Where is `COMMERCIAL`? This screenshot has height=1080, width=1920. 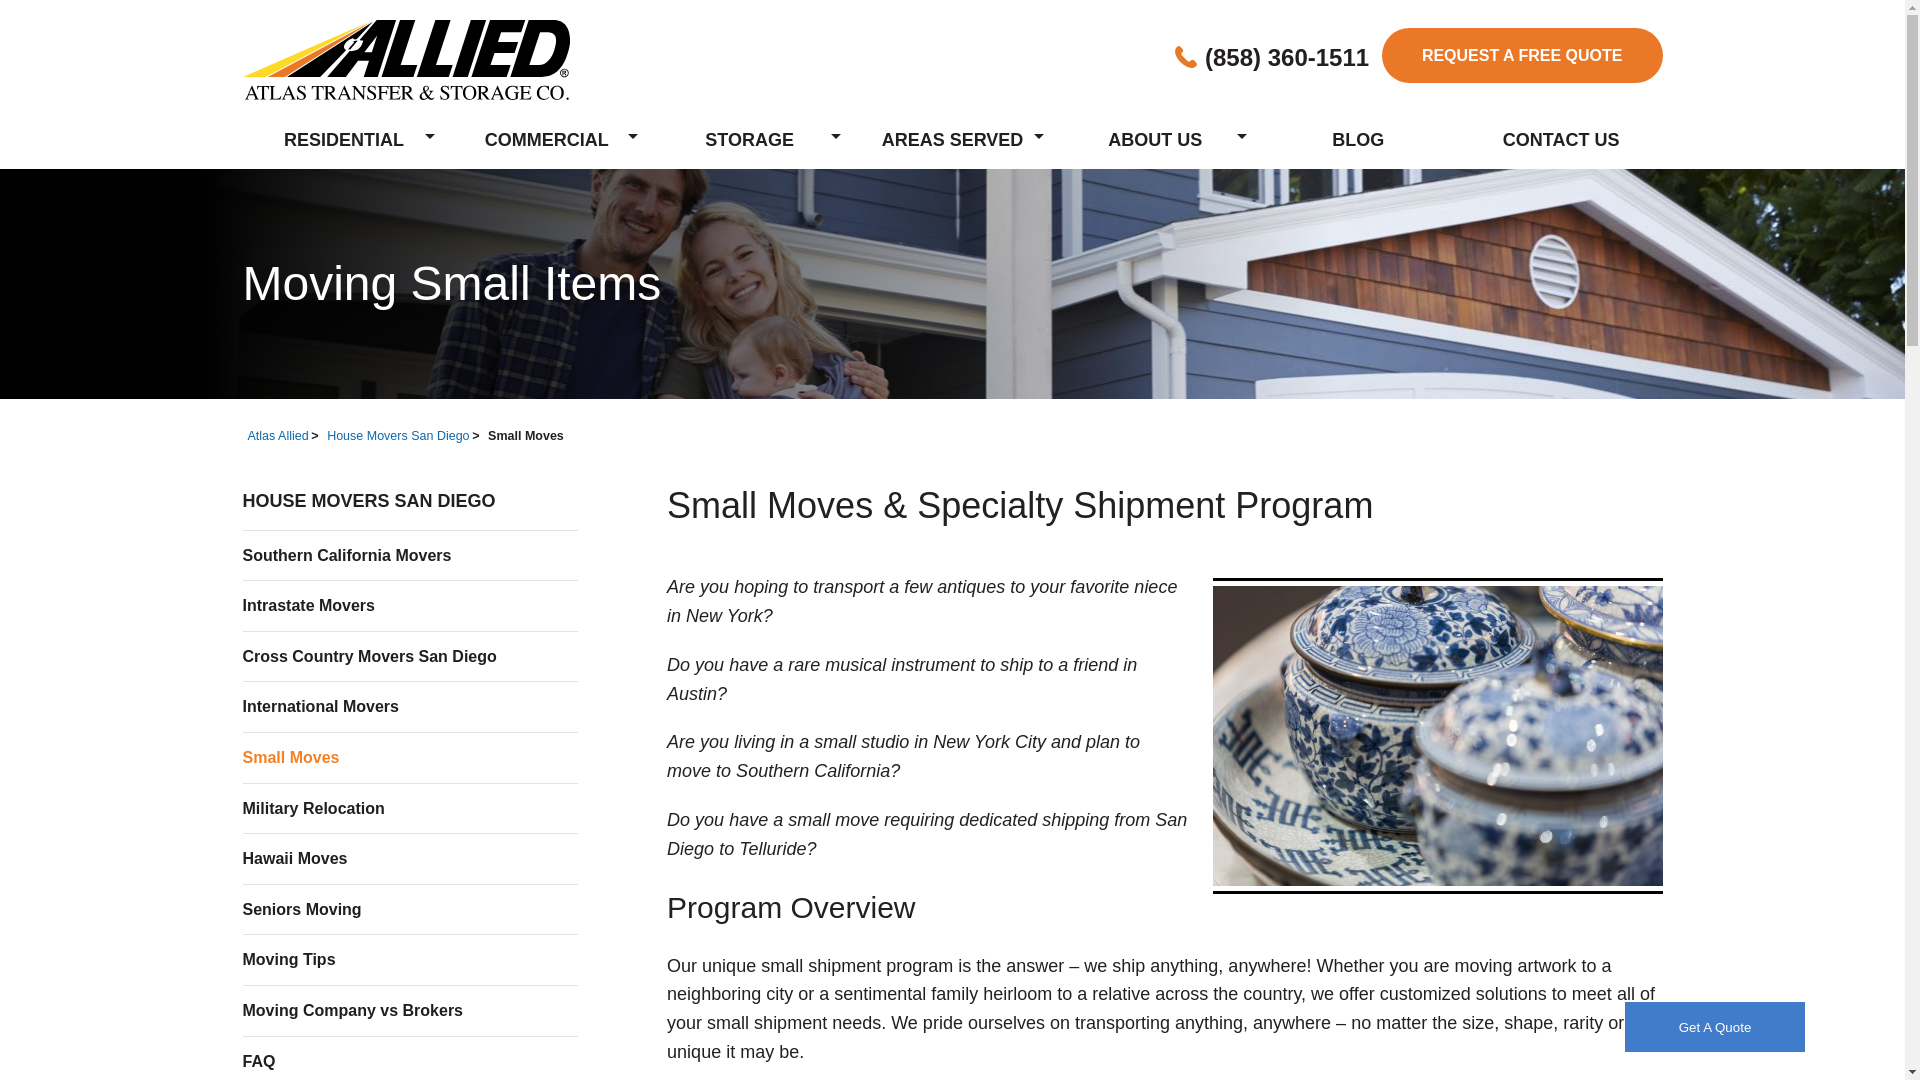 COMMERCIAL is located at coordinates (546, 136).